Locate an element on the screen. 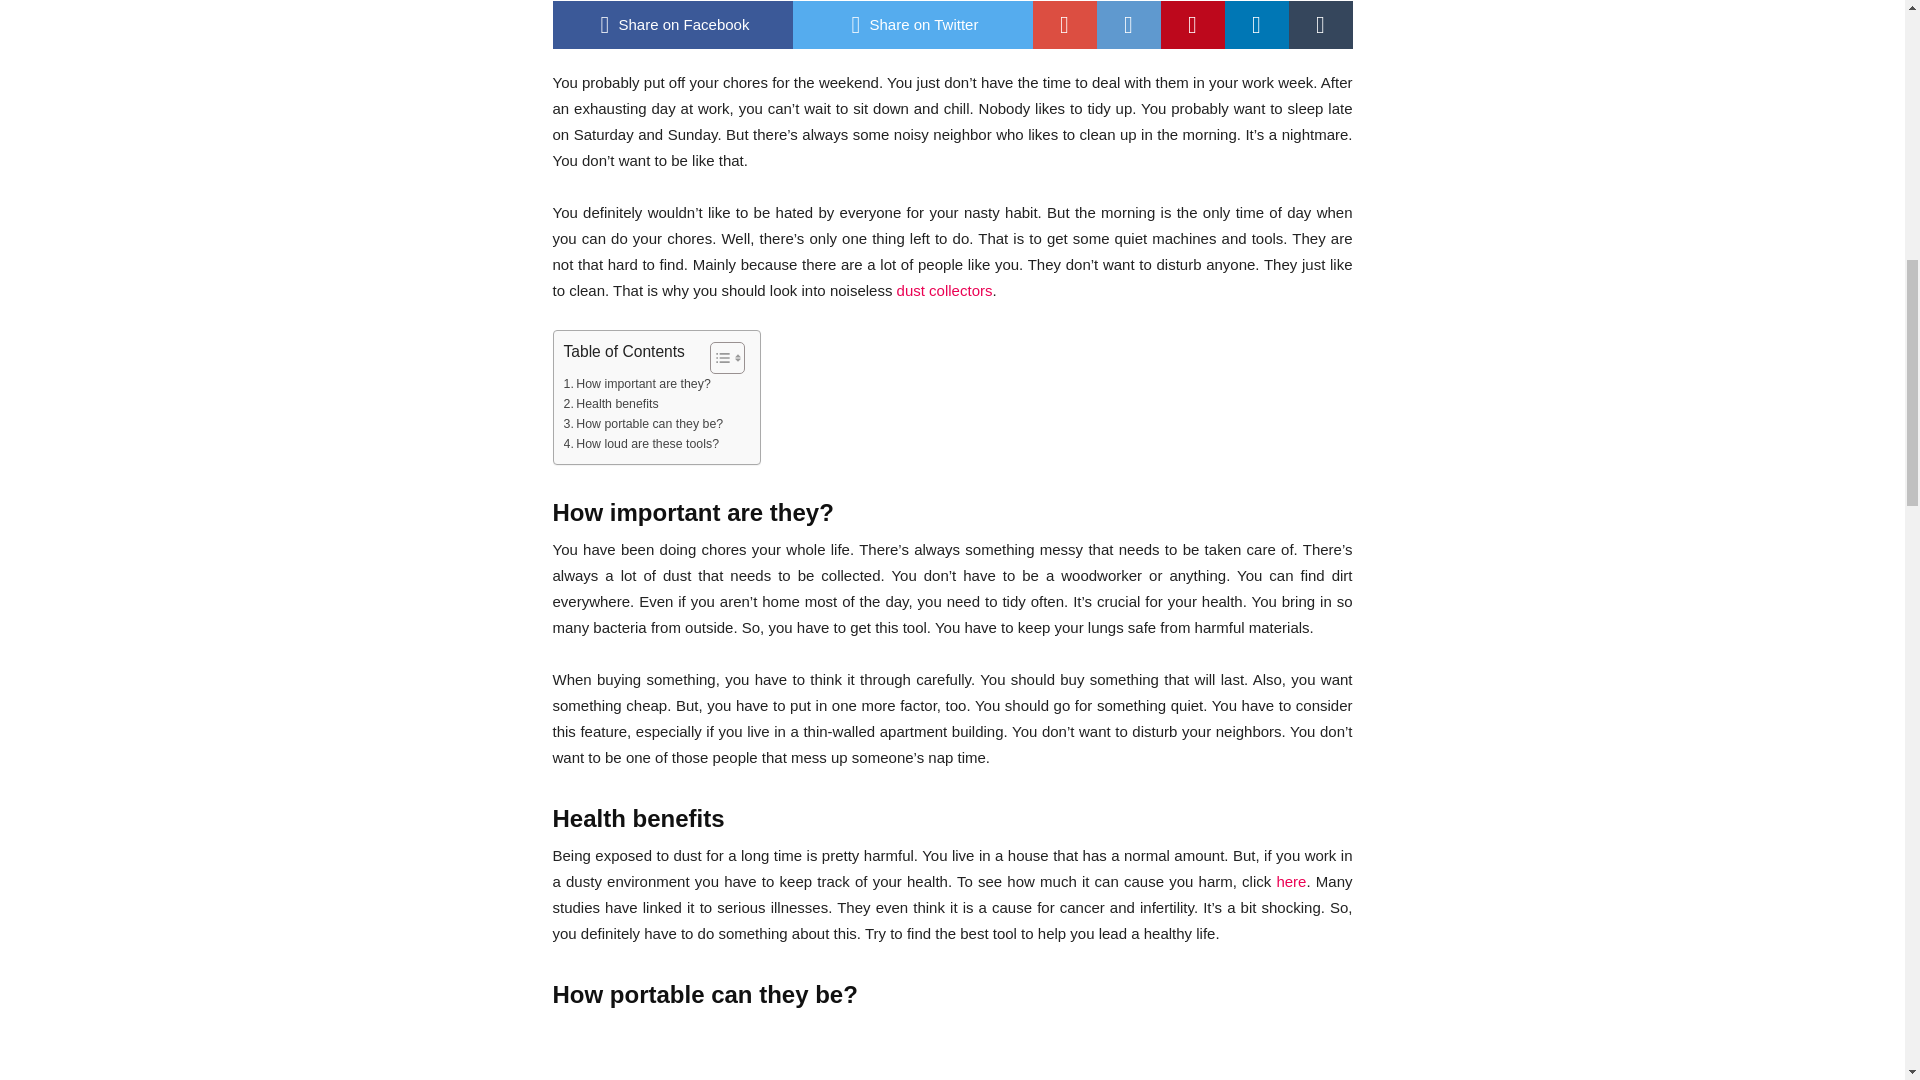 This screenshot has width=1920, height=1080. facebook is located at coordinates (672, 24).